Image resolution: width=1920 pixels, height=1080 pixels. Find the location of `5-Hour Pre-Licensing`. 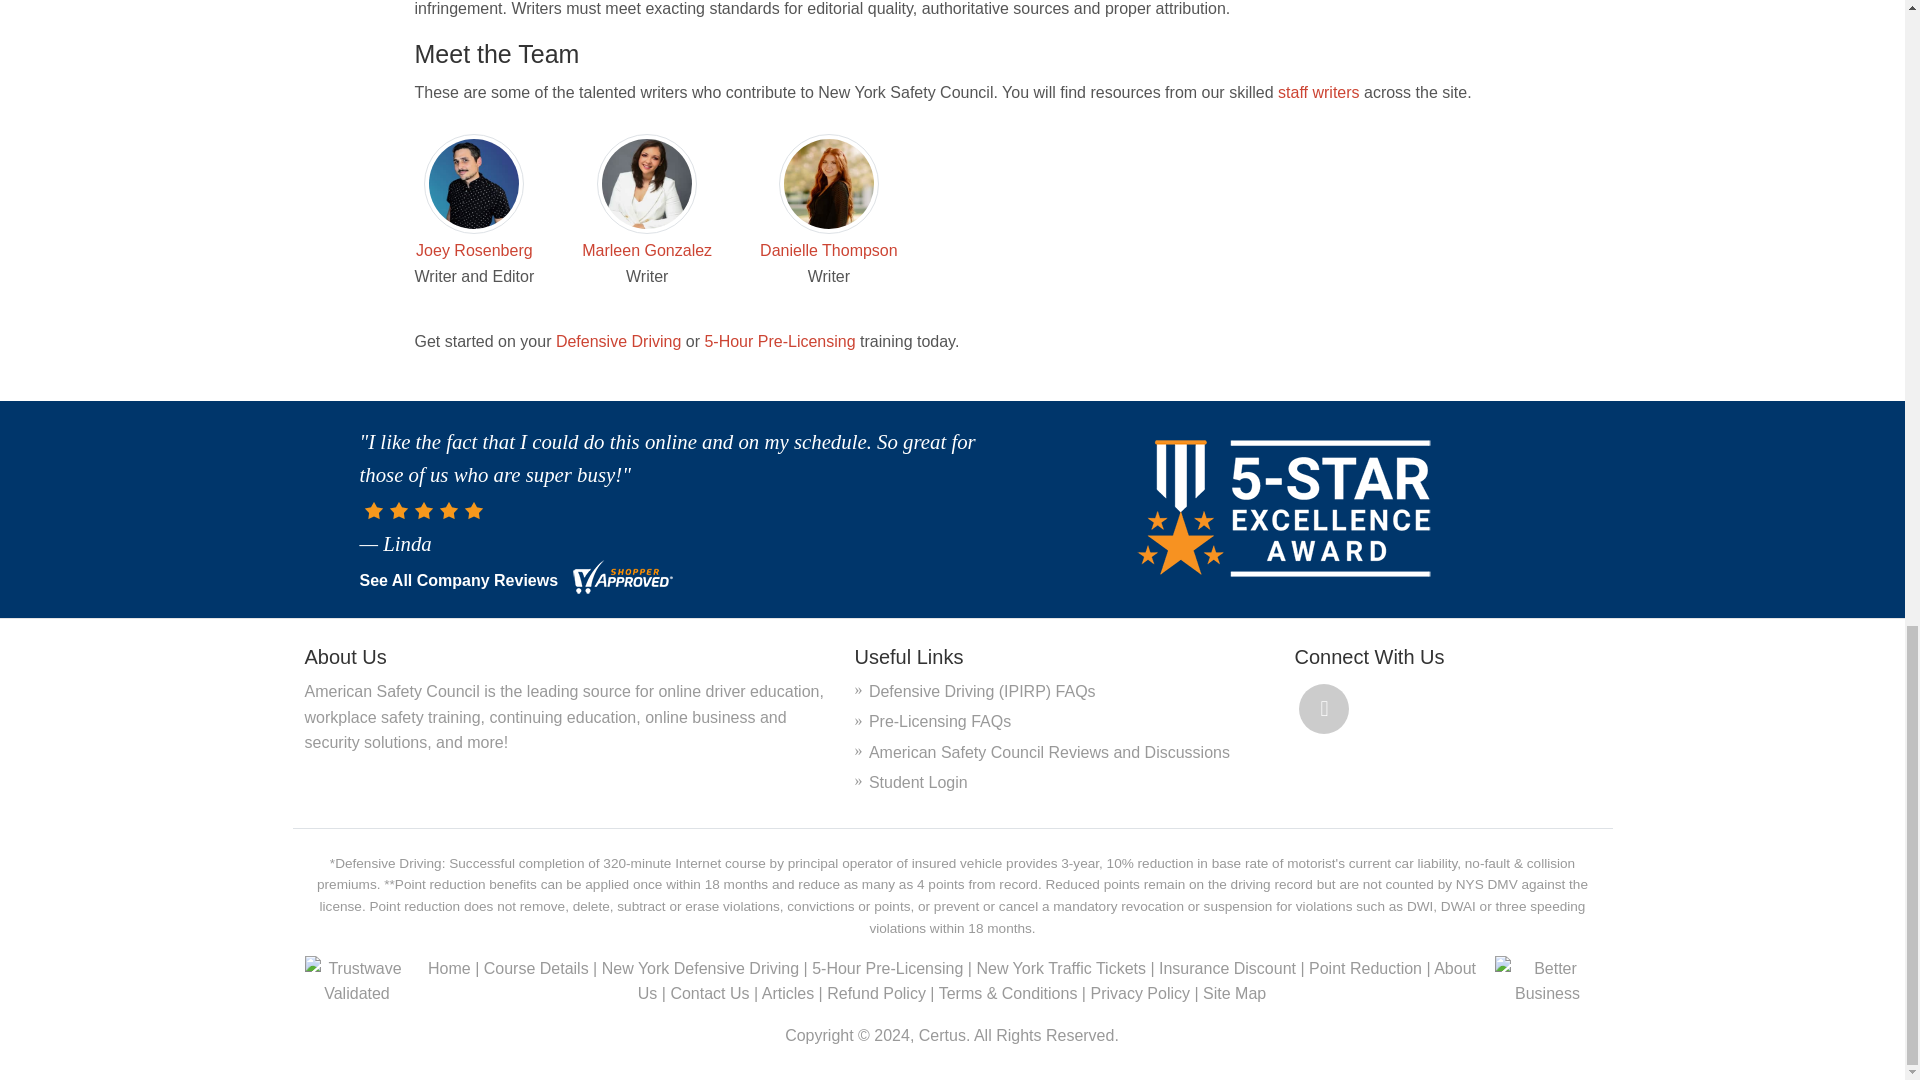

5-Hour Pre-Licensing is located at coordinates (779, 340).